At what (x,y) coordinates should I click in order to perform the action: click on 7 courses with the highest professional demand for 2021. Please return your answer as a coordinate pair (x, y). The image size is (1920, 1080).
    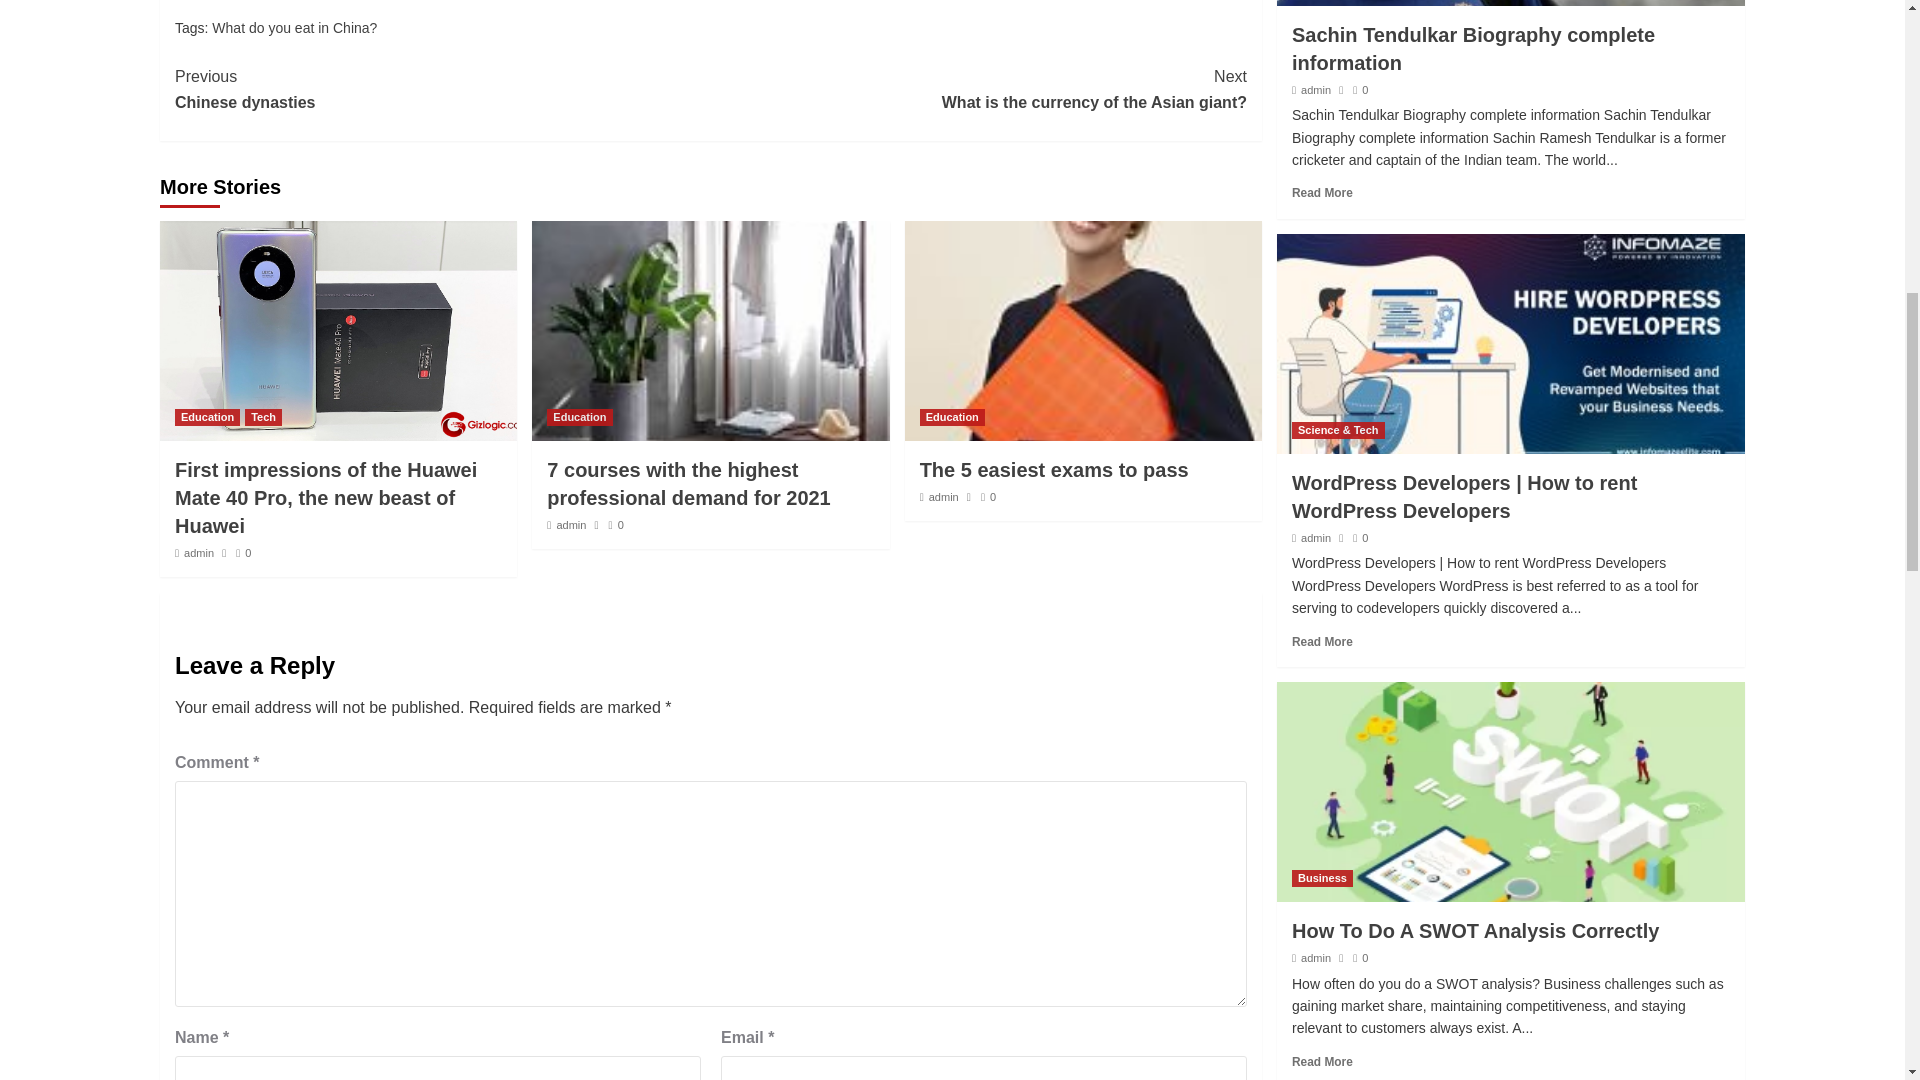
    Looking at the image, I should click on (688, 484).